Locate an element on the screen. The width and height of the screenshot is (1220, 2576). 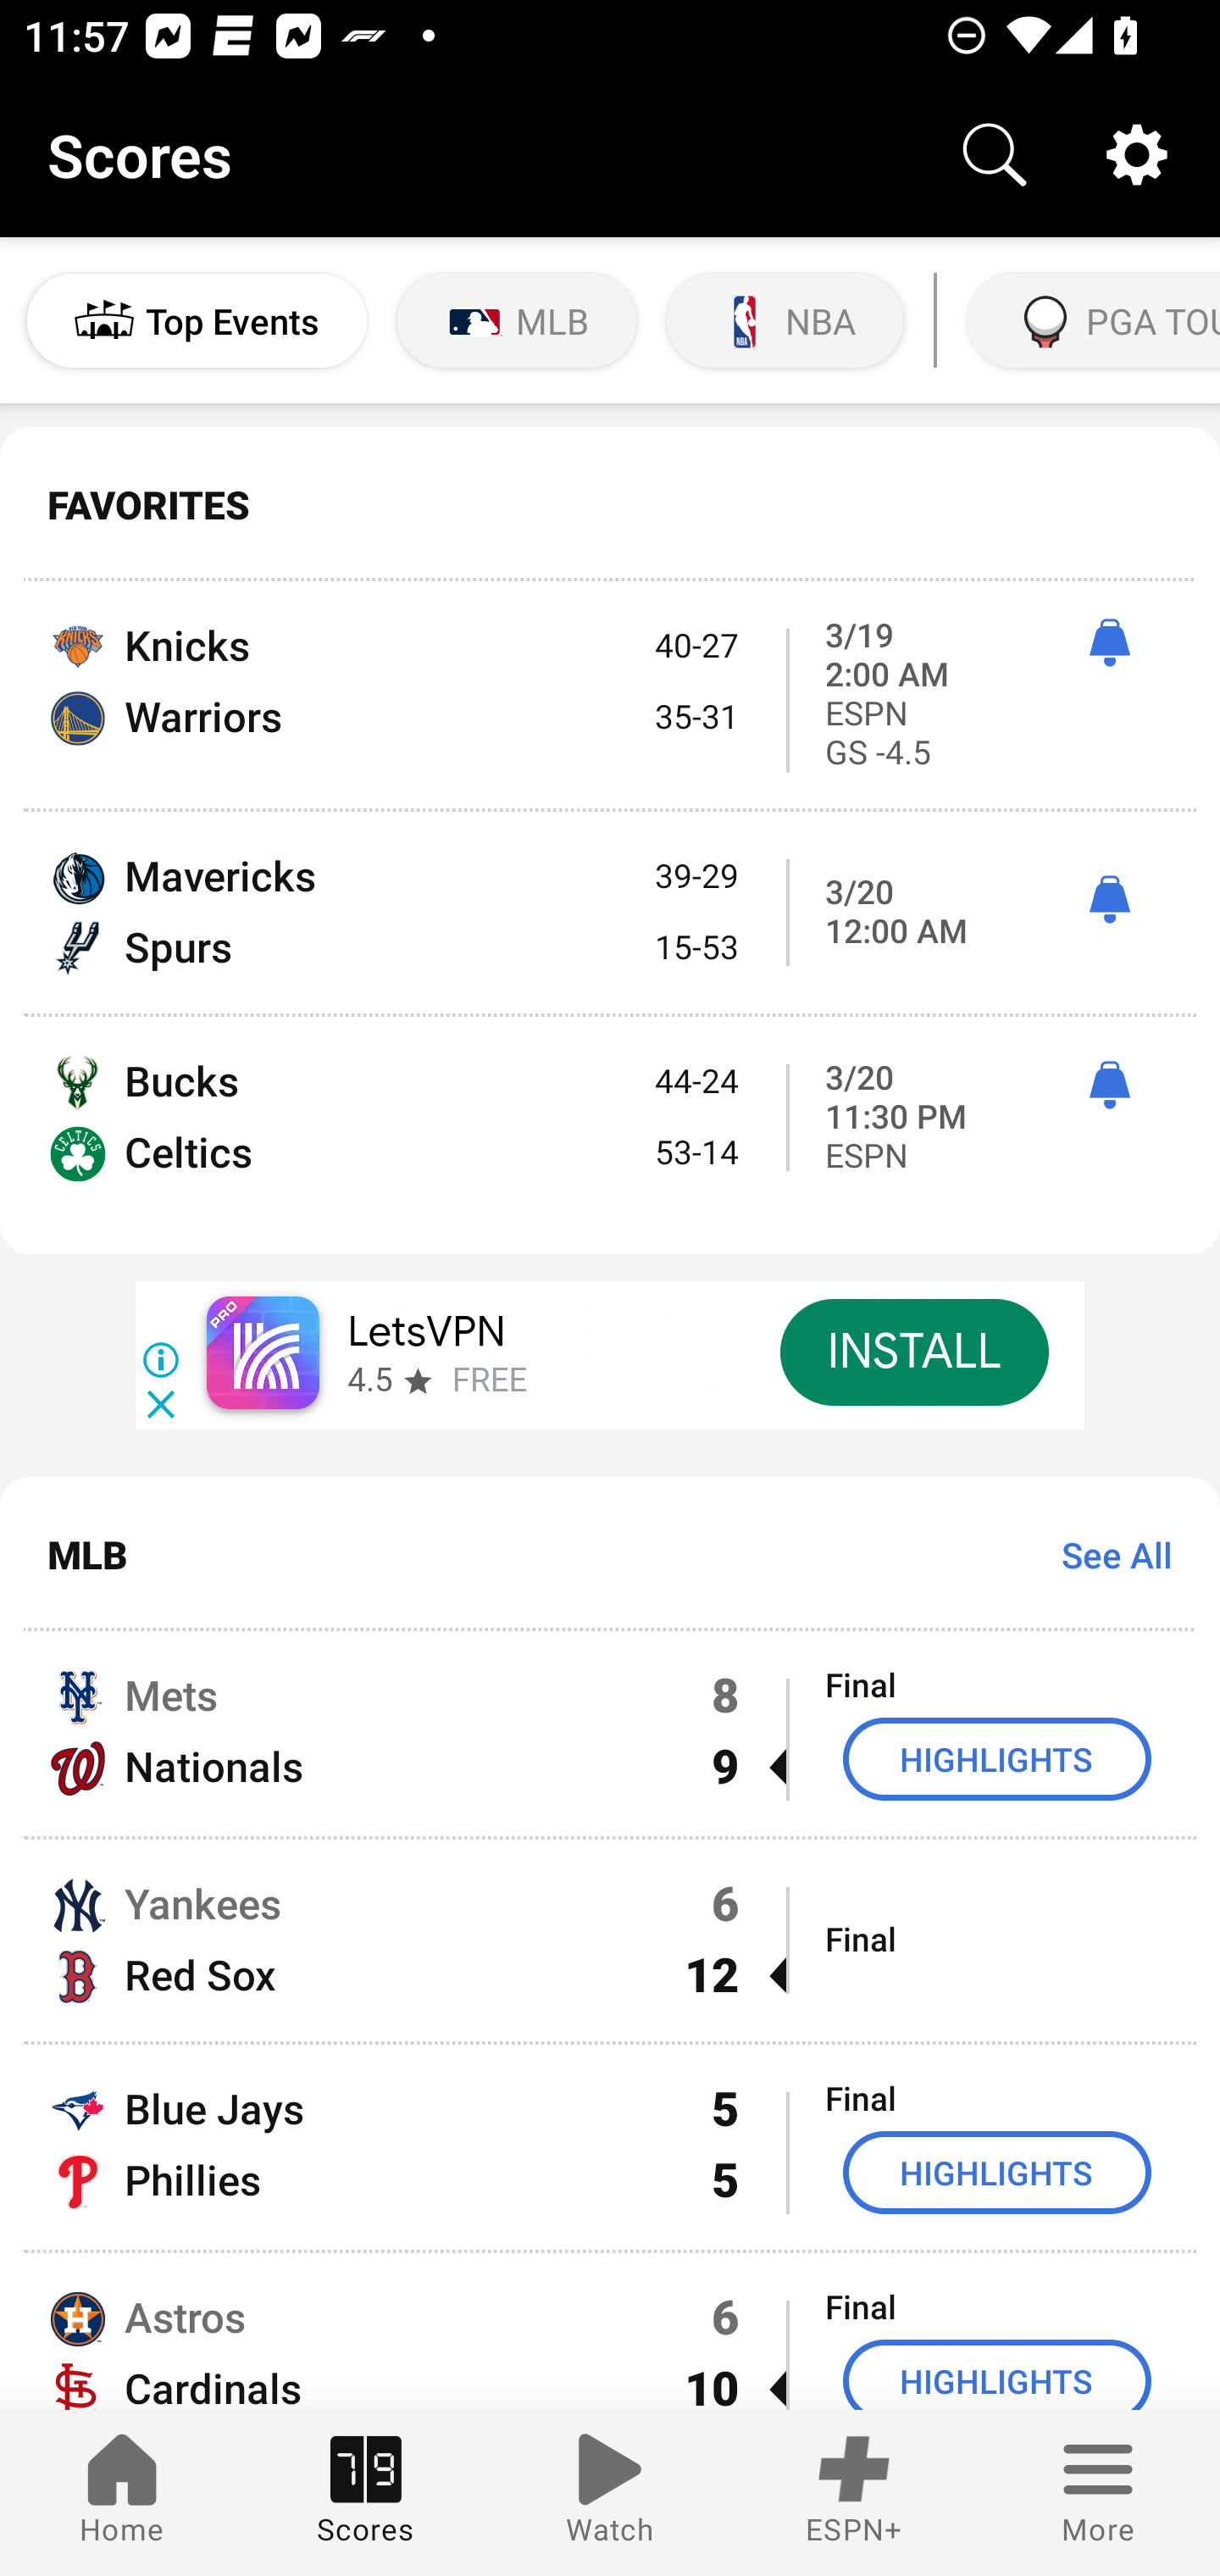
Bucks 44-24 Celtics 53-14 3/20 11:30 PM ì ESPN is located at coordinates (610, 1135).